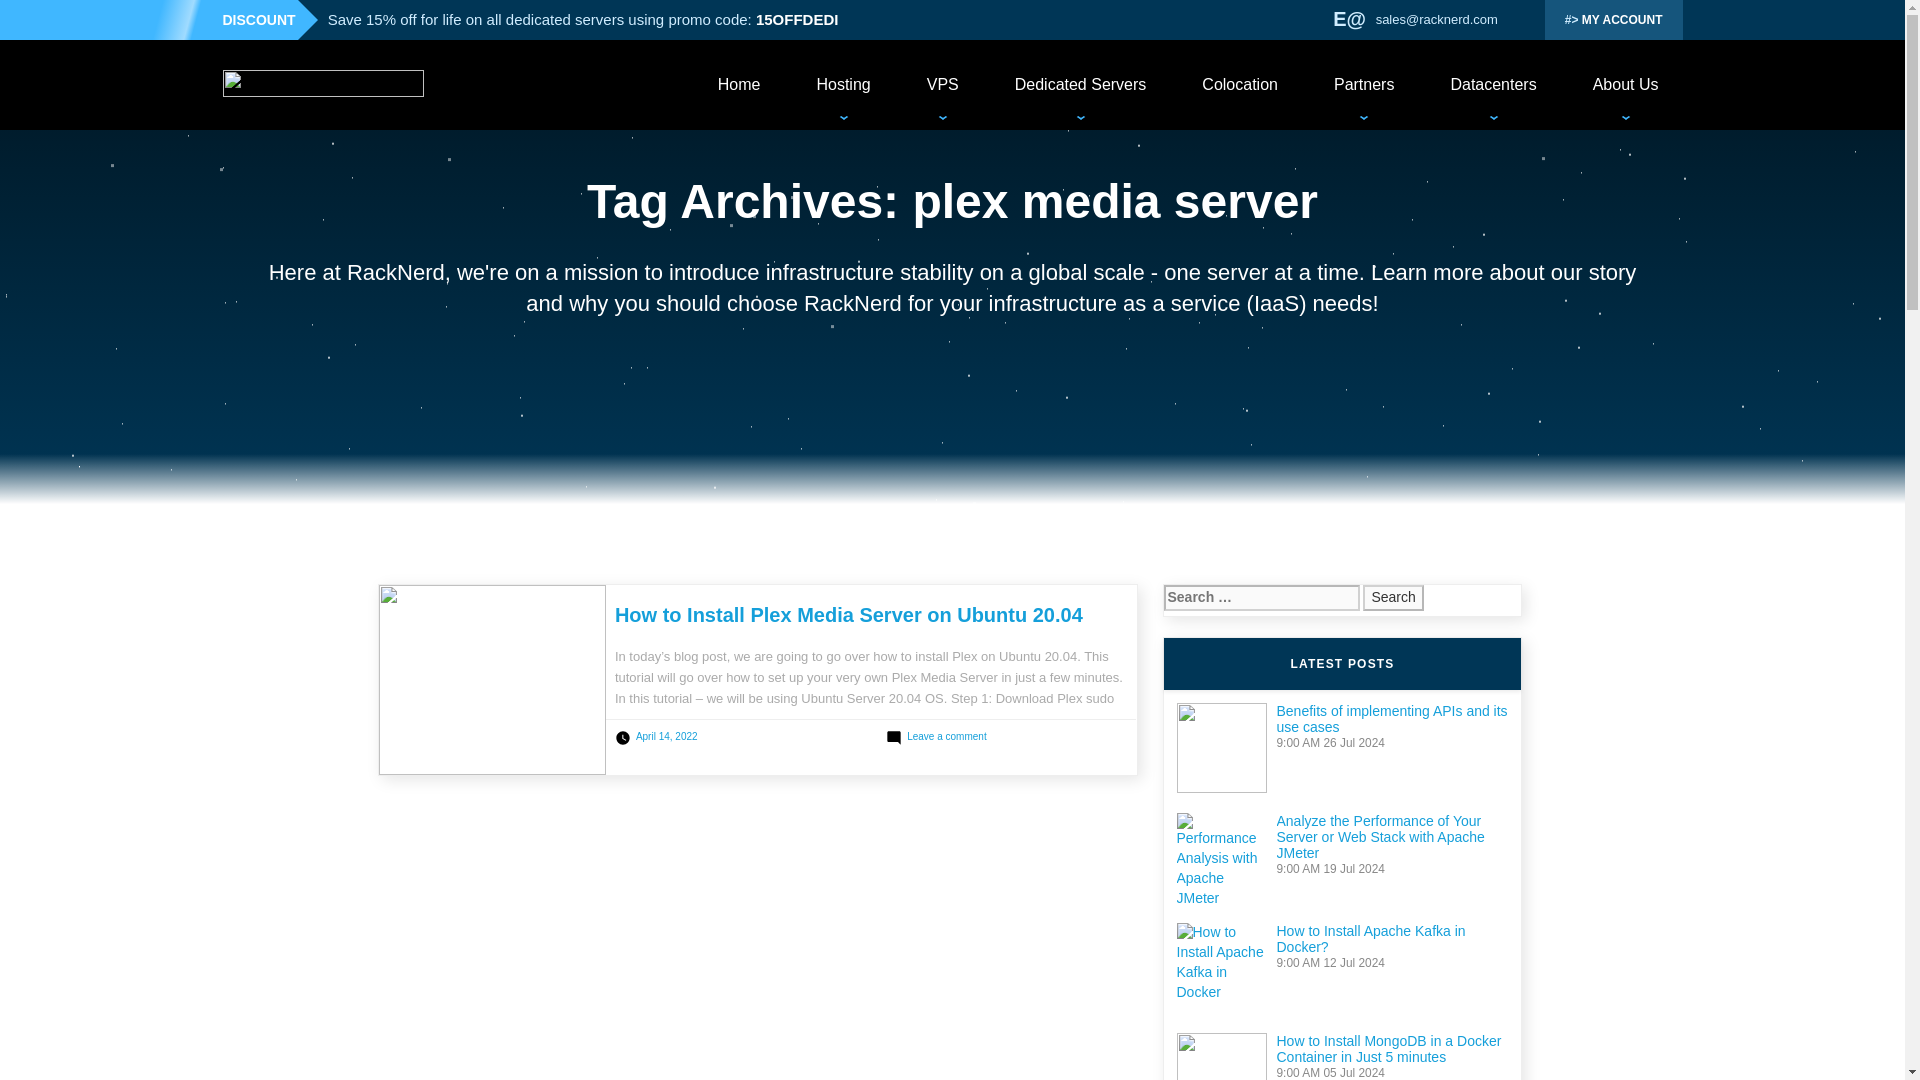 The width and height of the screenshot is (1920, 1080). Describe the element at coordinates (1080, 84) in the screenshot. I see `Dedicated Servers` at that location.